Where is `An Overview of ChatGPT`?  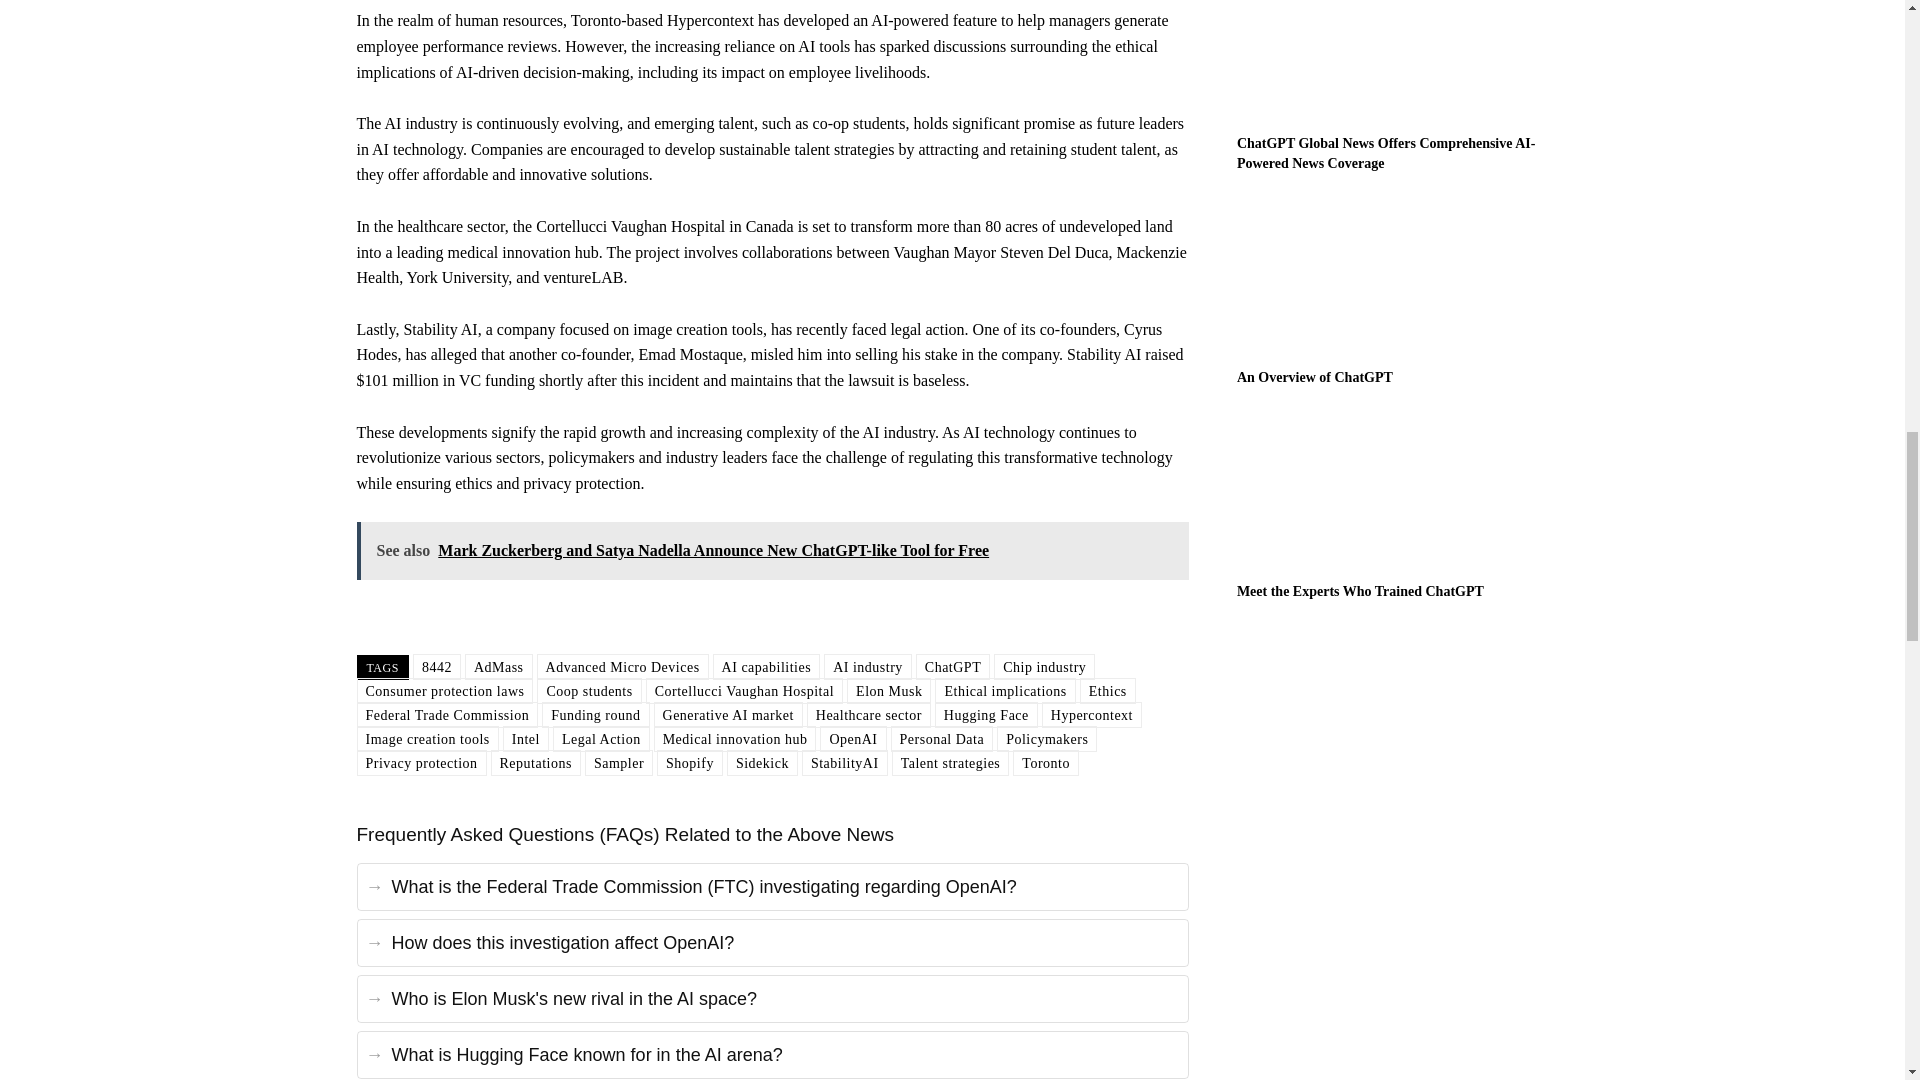 An Overview of ChatGPT is located at coordinates (1392, 276).